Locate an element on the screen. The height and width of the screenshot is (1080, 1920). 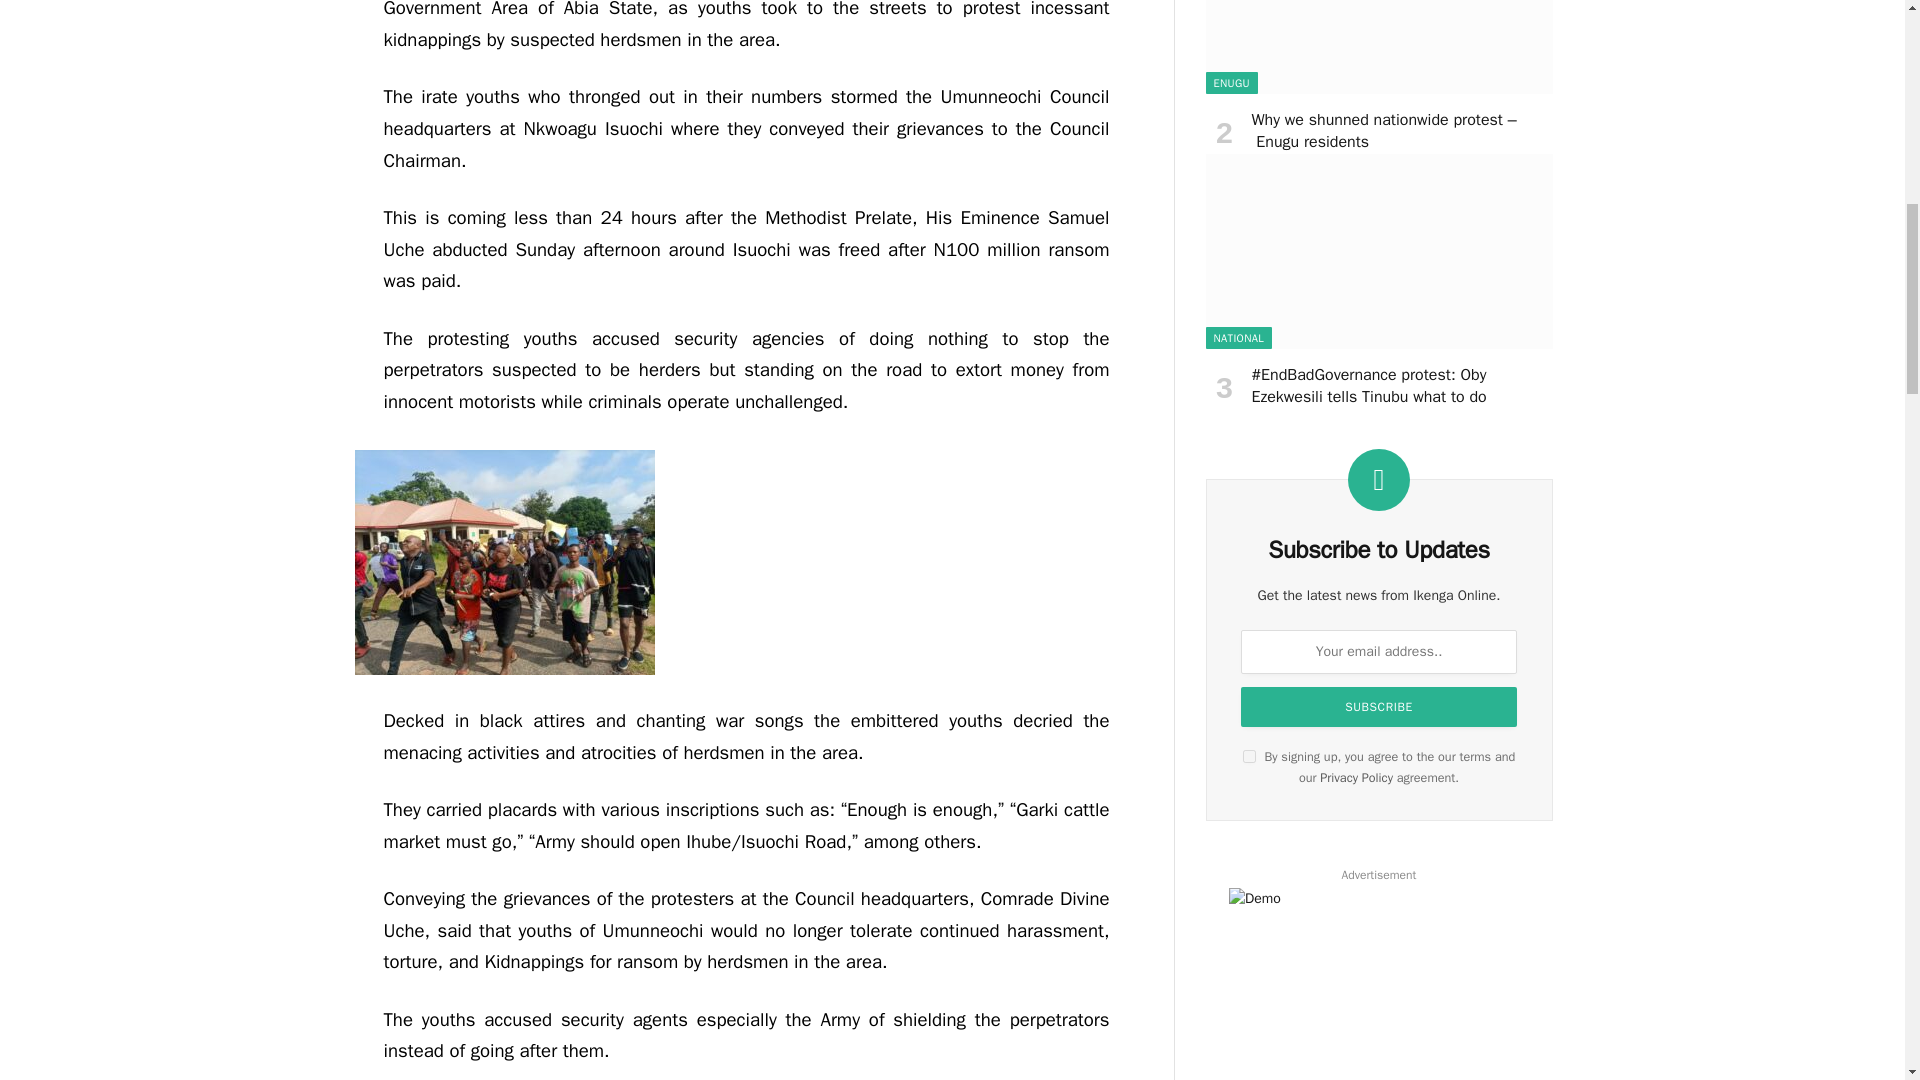
Subscribe is located at coordinates (1378, 706).